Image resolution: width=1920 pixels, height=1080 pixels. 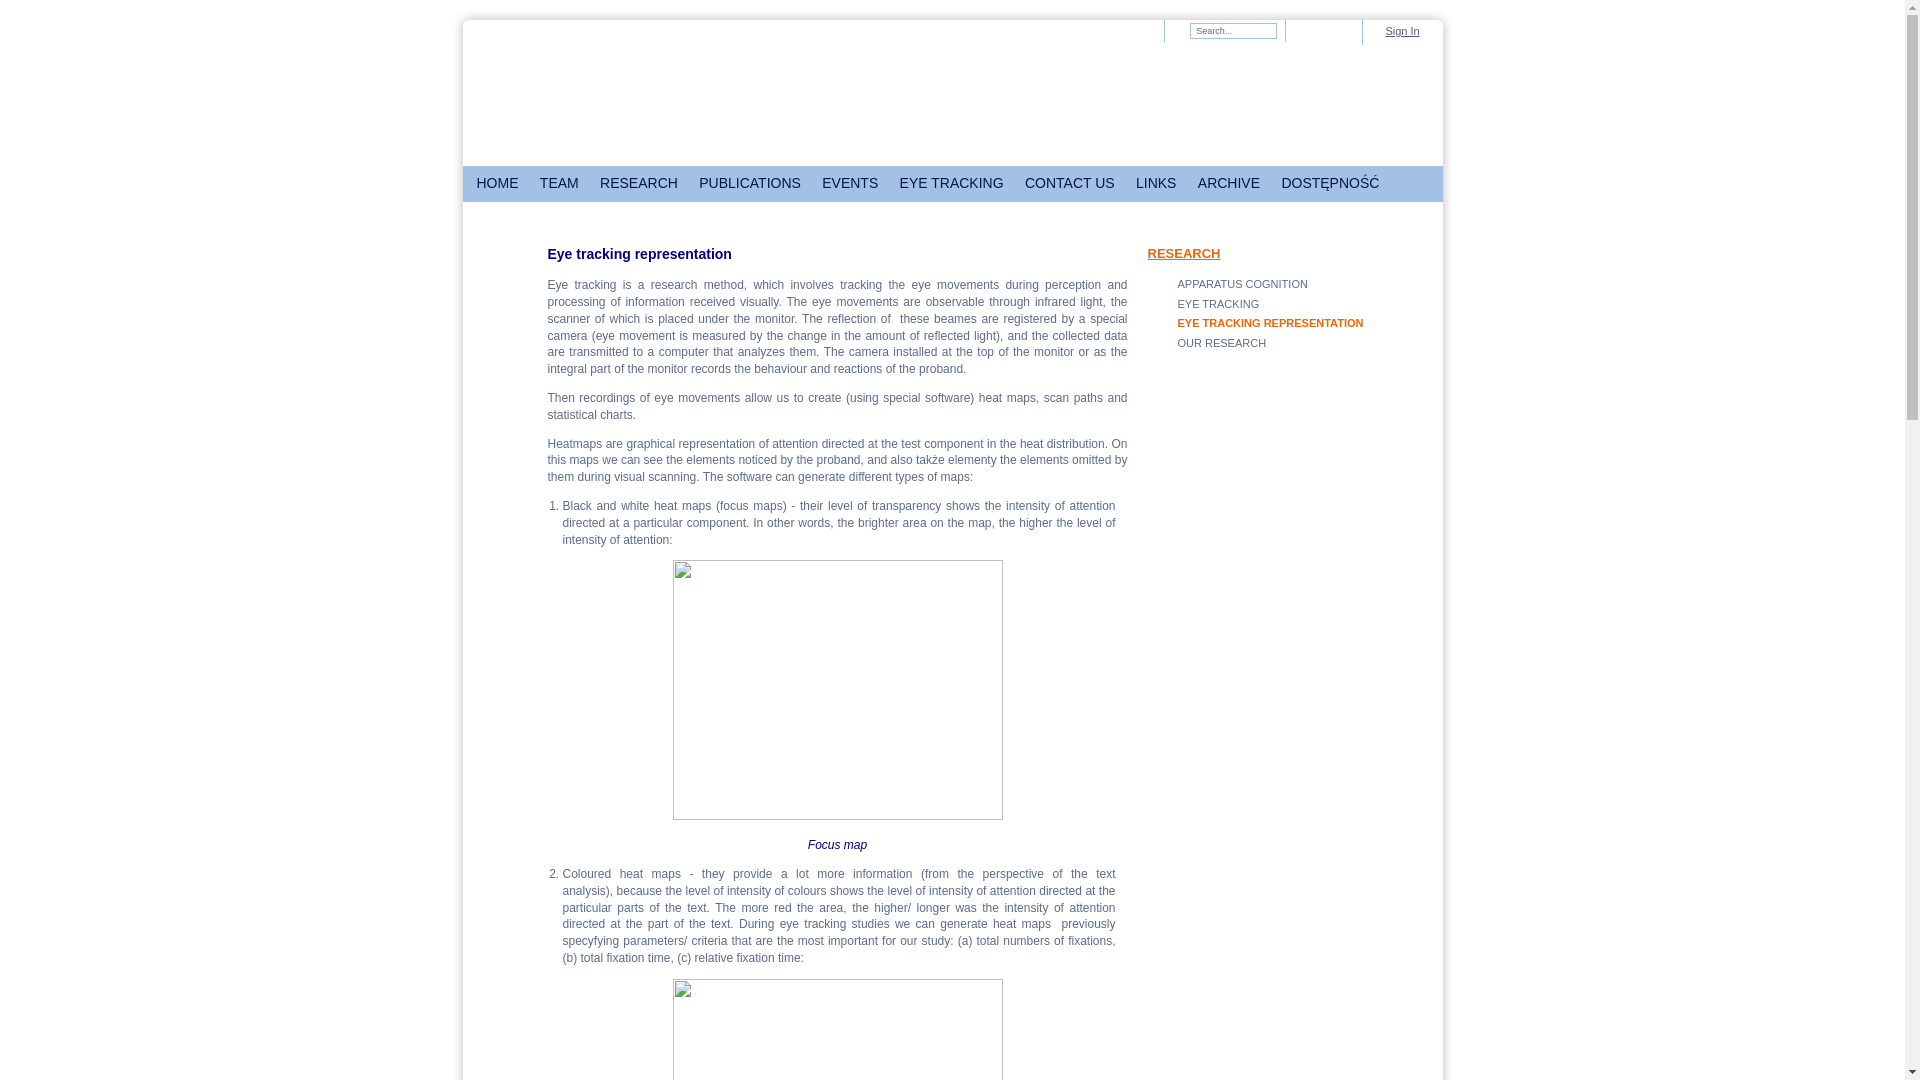 What do you see at coordinates (1401, 30) in the screenshot?
I see `Sign In` at bounding box center [1401, 30].